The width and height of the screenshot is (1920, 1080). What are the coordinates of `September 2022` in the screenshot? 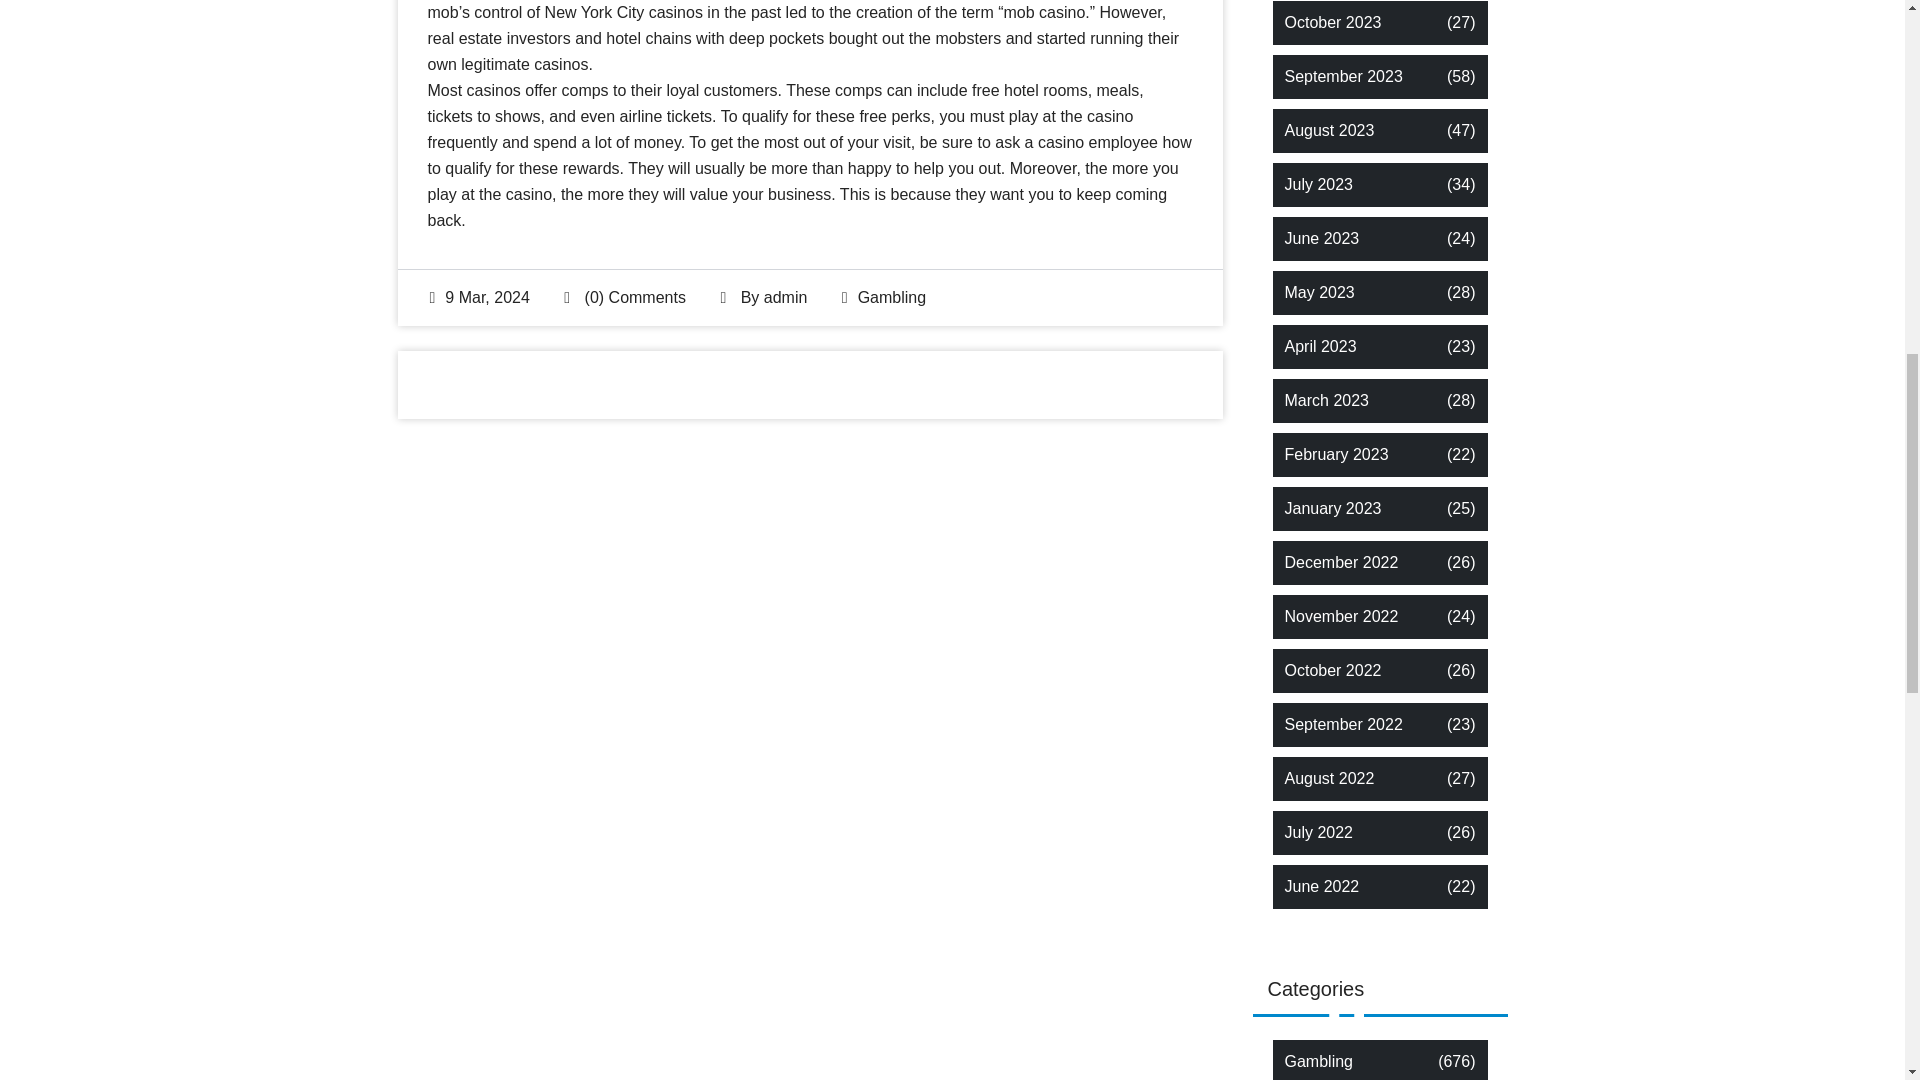 It's located at (1342, 724).